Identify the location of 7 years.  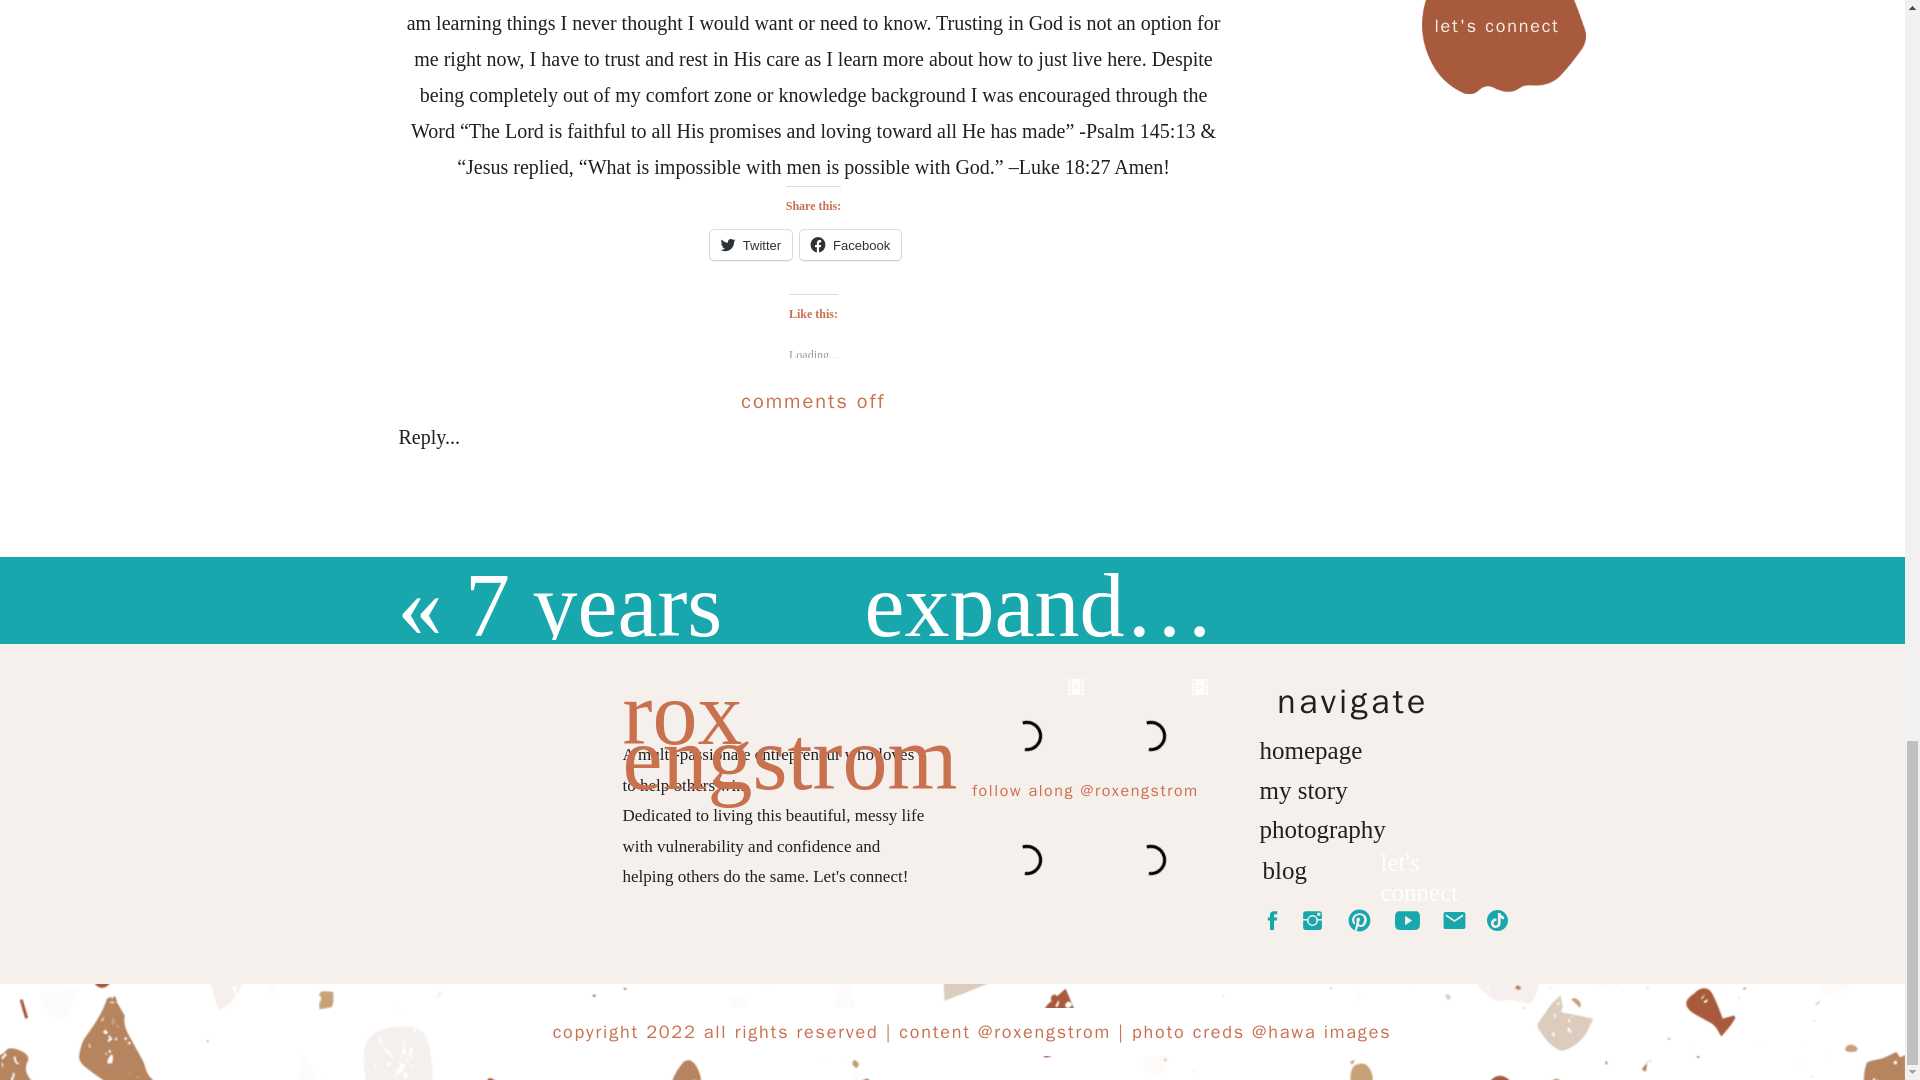
(592, 605).